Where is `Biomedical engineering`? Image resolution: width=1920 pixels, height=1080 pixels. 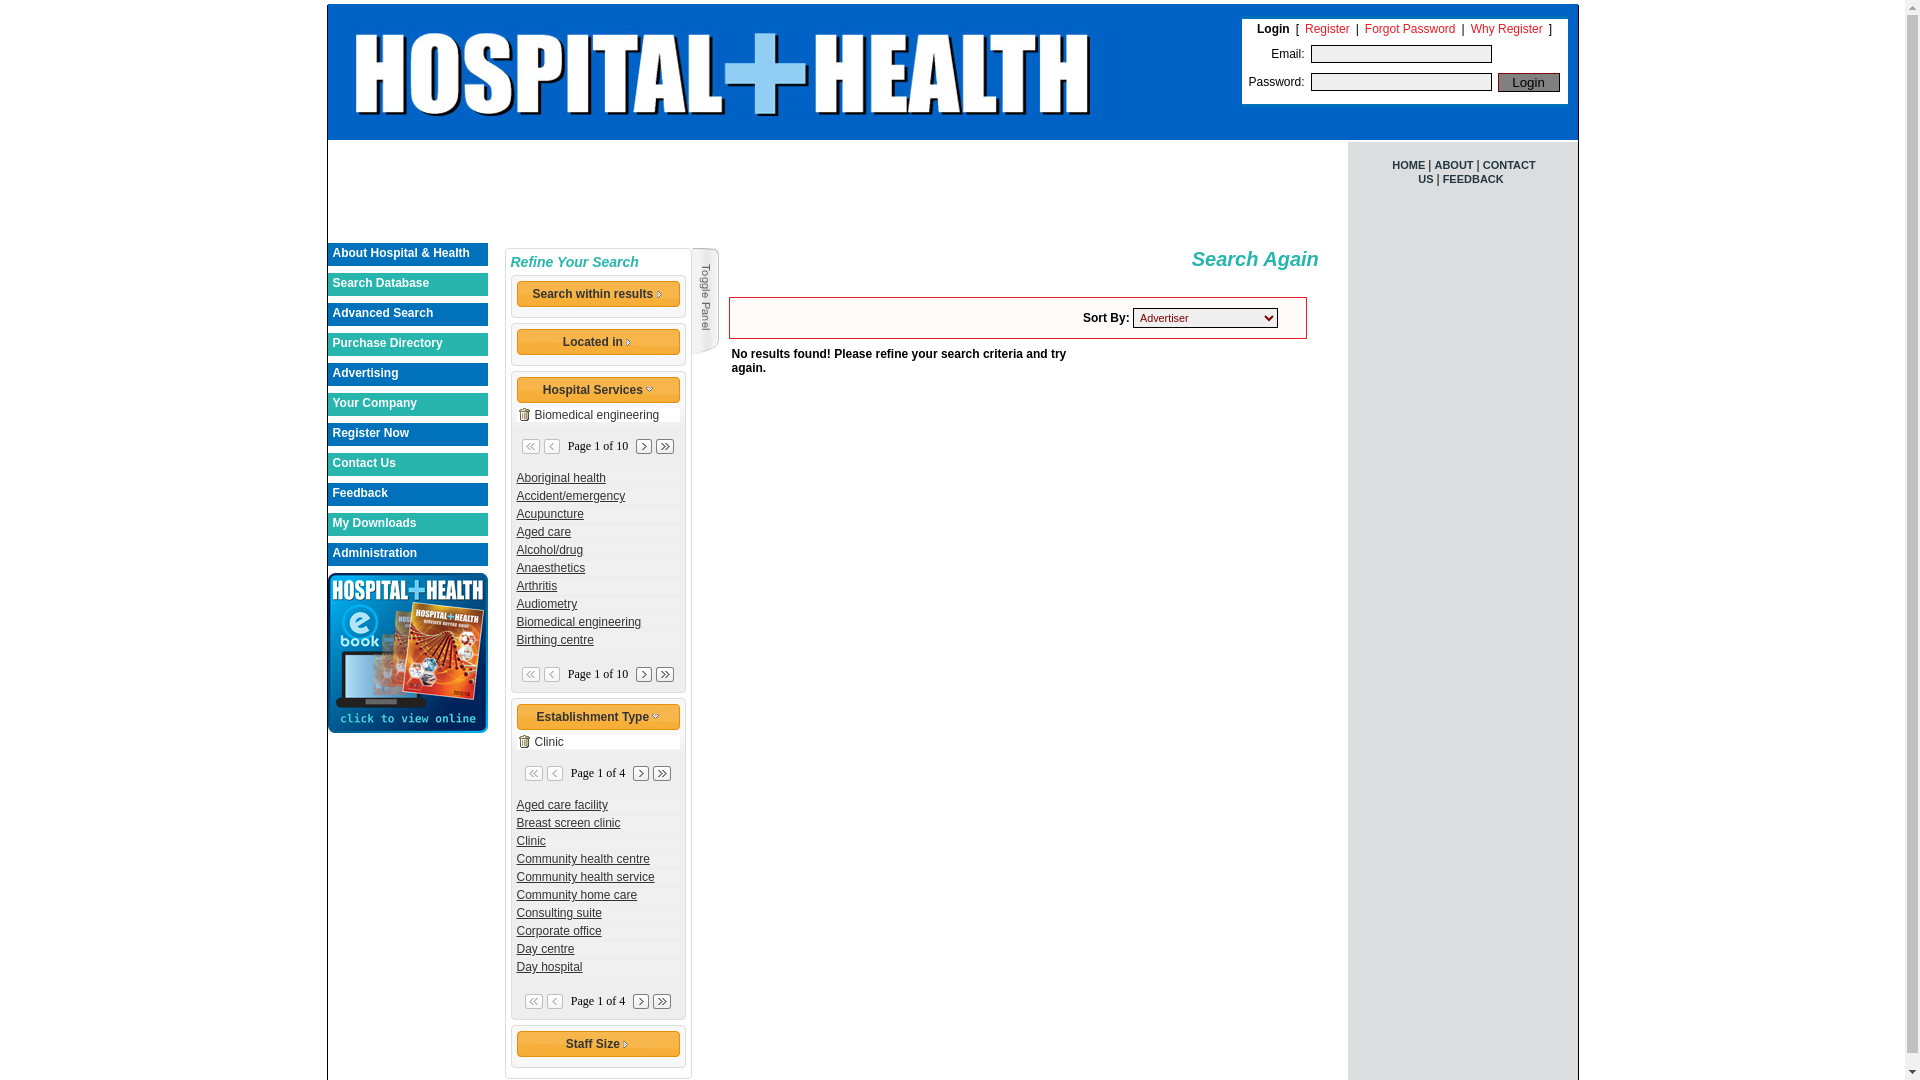
Biomedical engineering is located at coordinates (598, 622).